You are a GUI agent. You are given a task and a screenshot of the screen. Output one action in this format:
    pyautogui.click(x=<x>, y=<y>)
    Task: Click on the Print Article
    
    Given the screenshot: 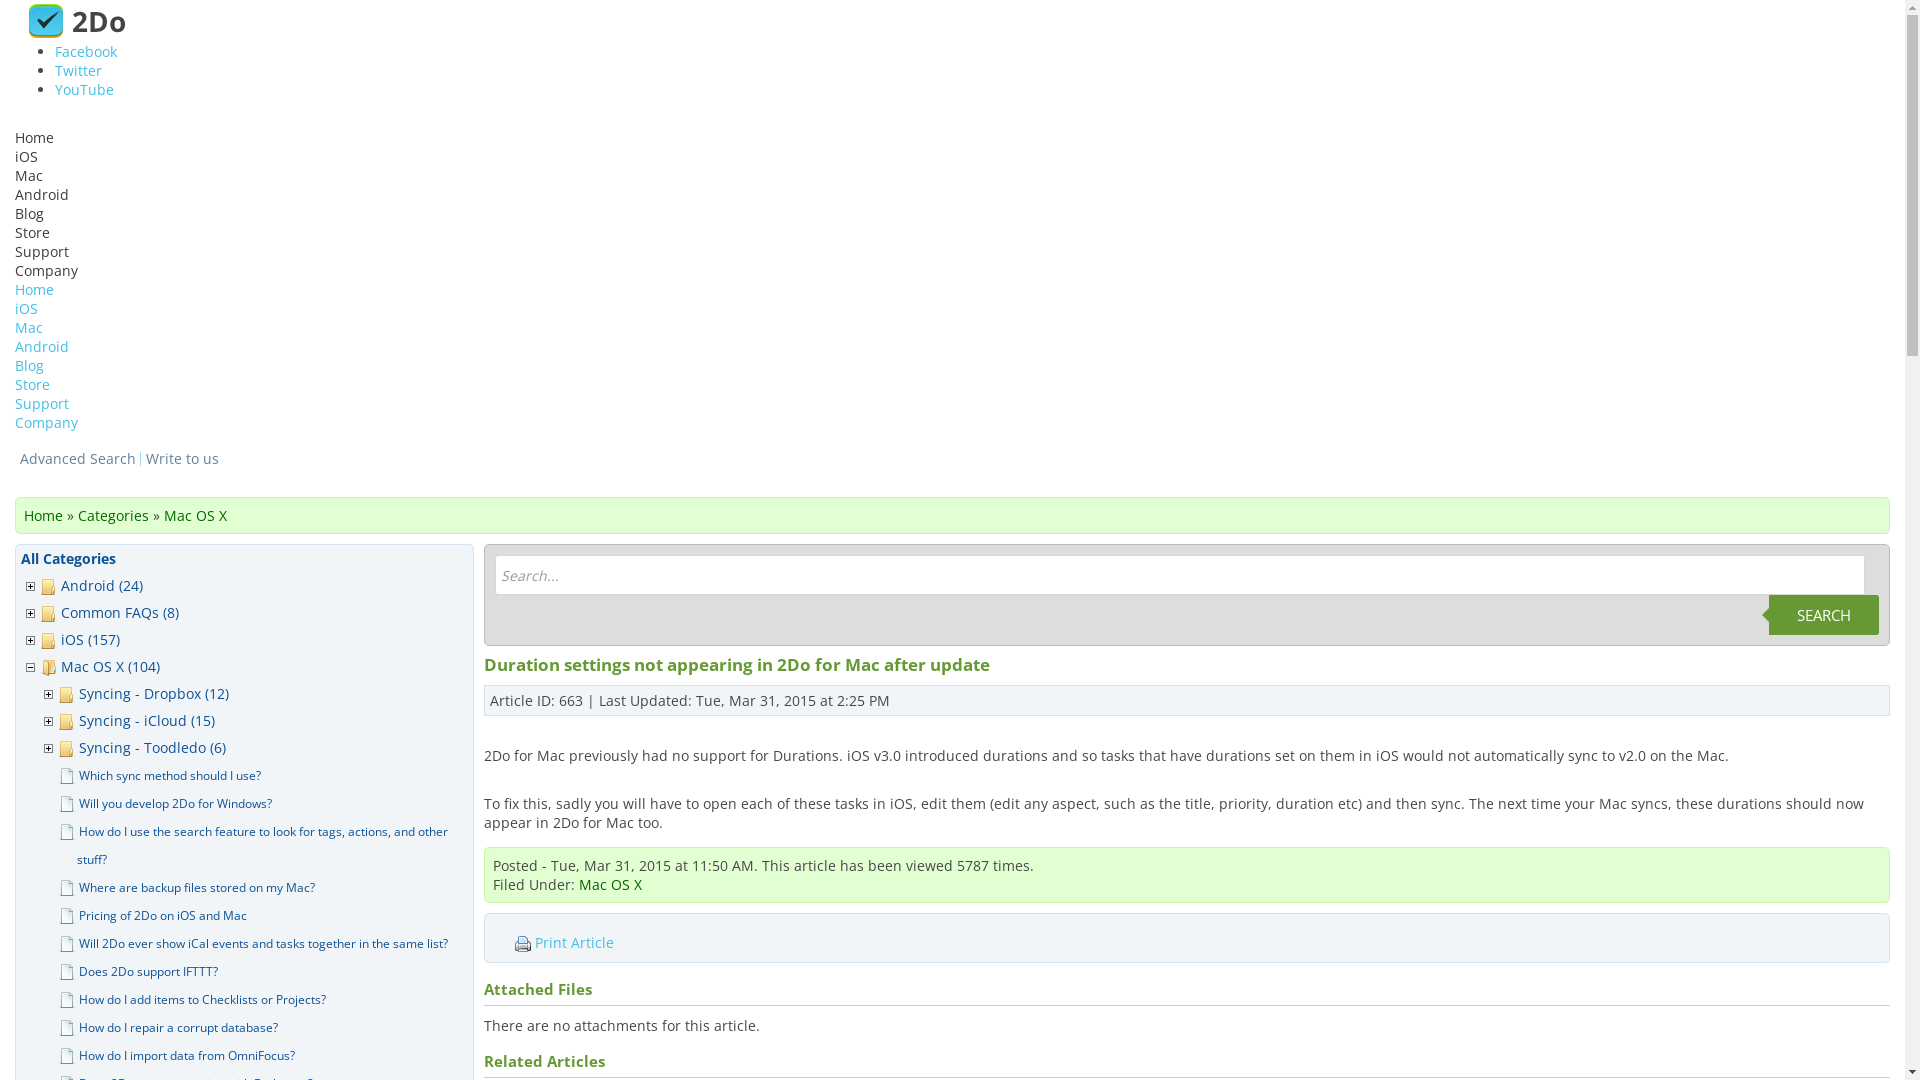 What is the action you would take?
    pyautogui.click(x=590, y=943)
    